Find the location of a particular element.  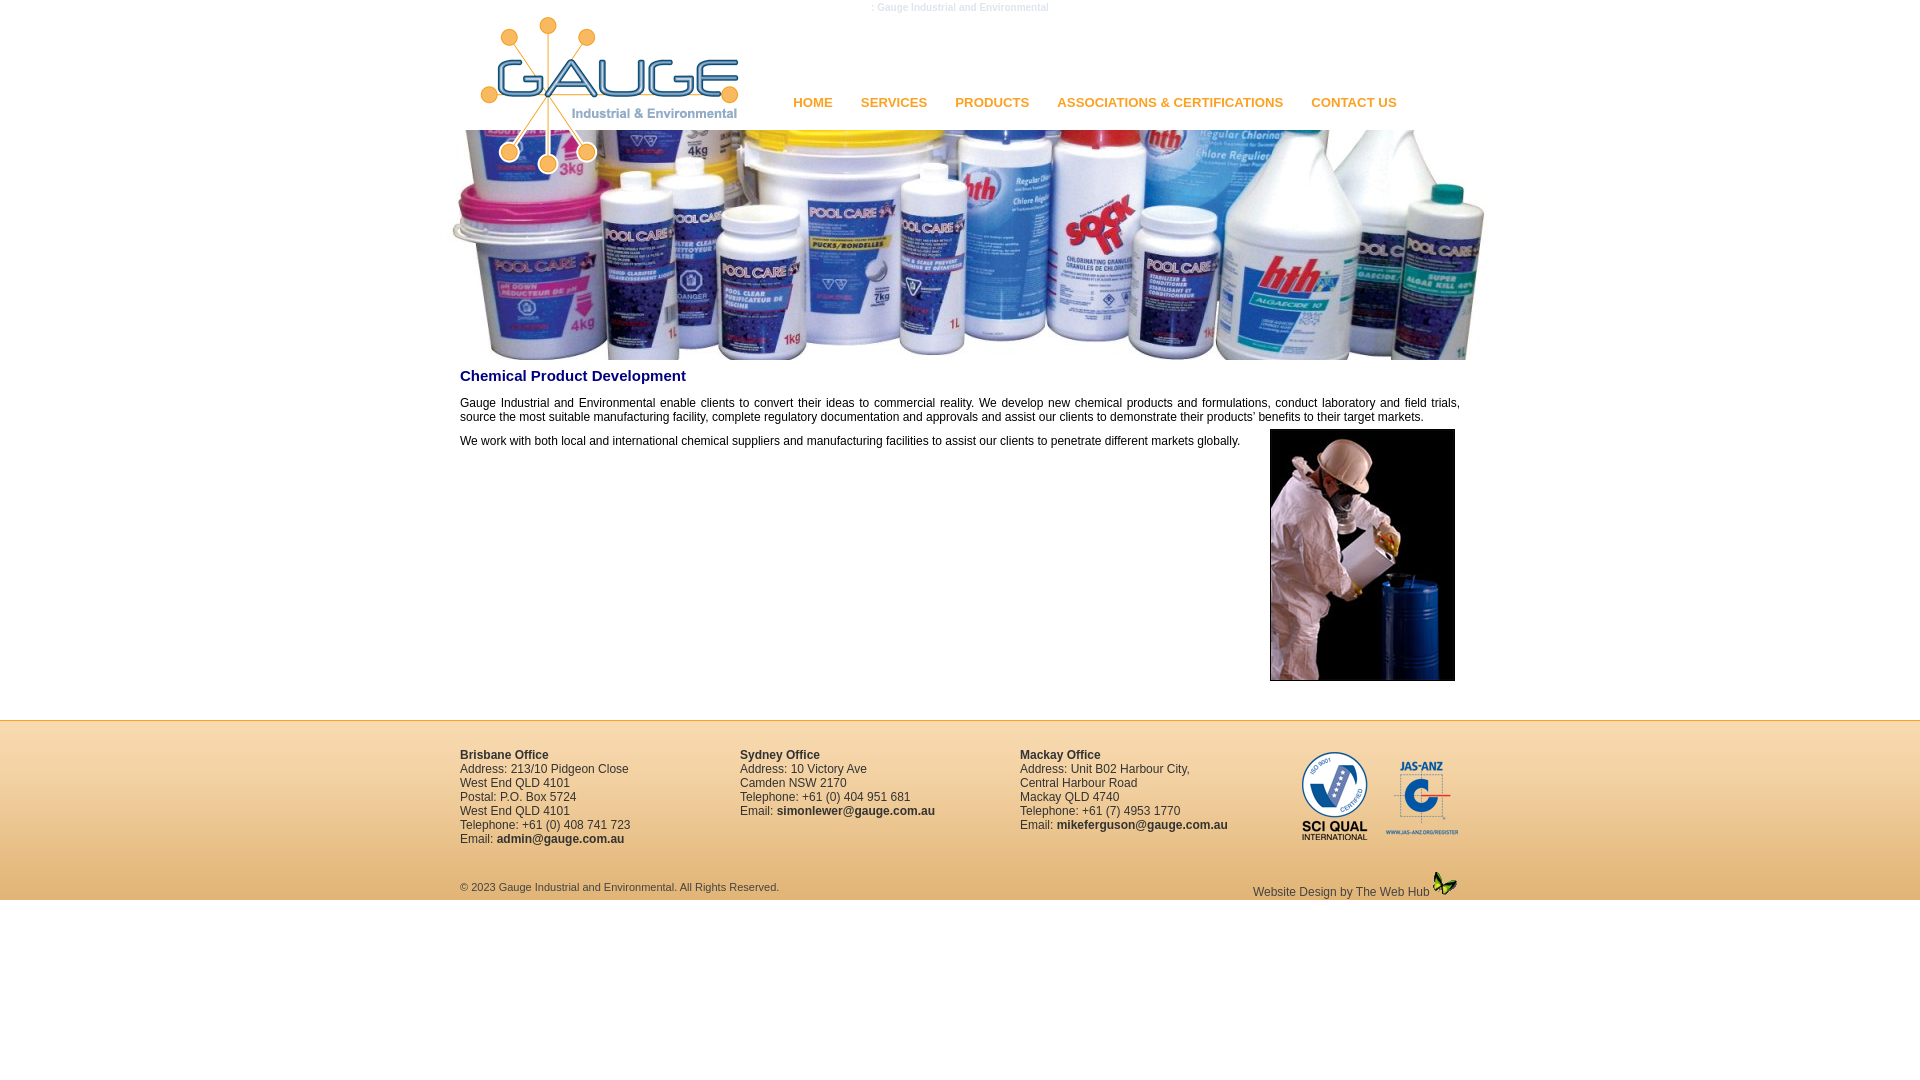

Website Design by The Web Hub is located at coordinates (1342, 892).